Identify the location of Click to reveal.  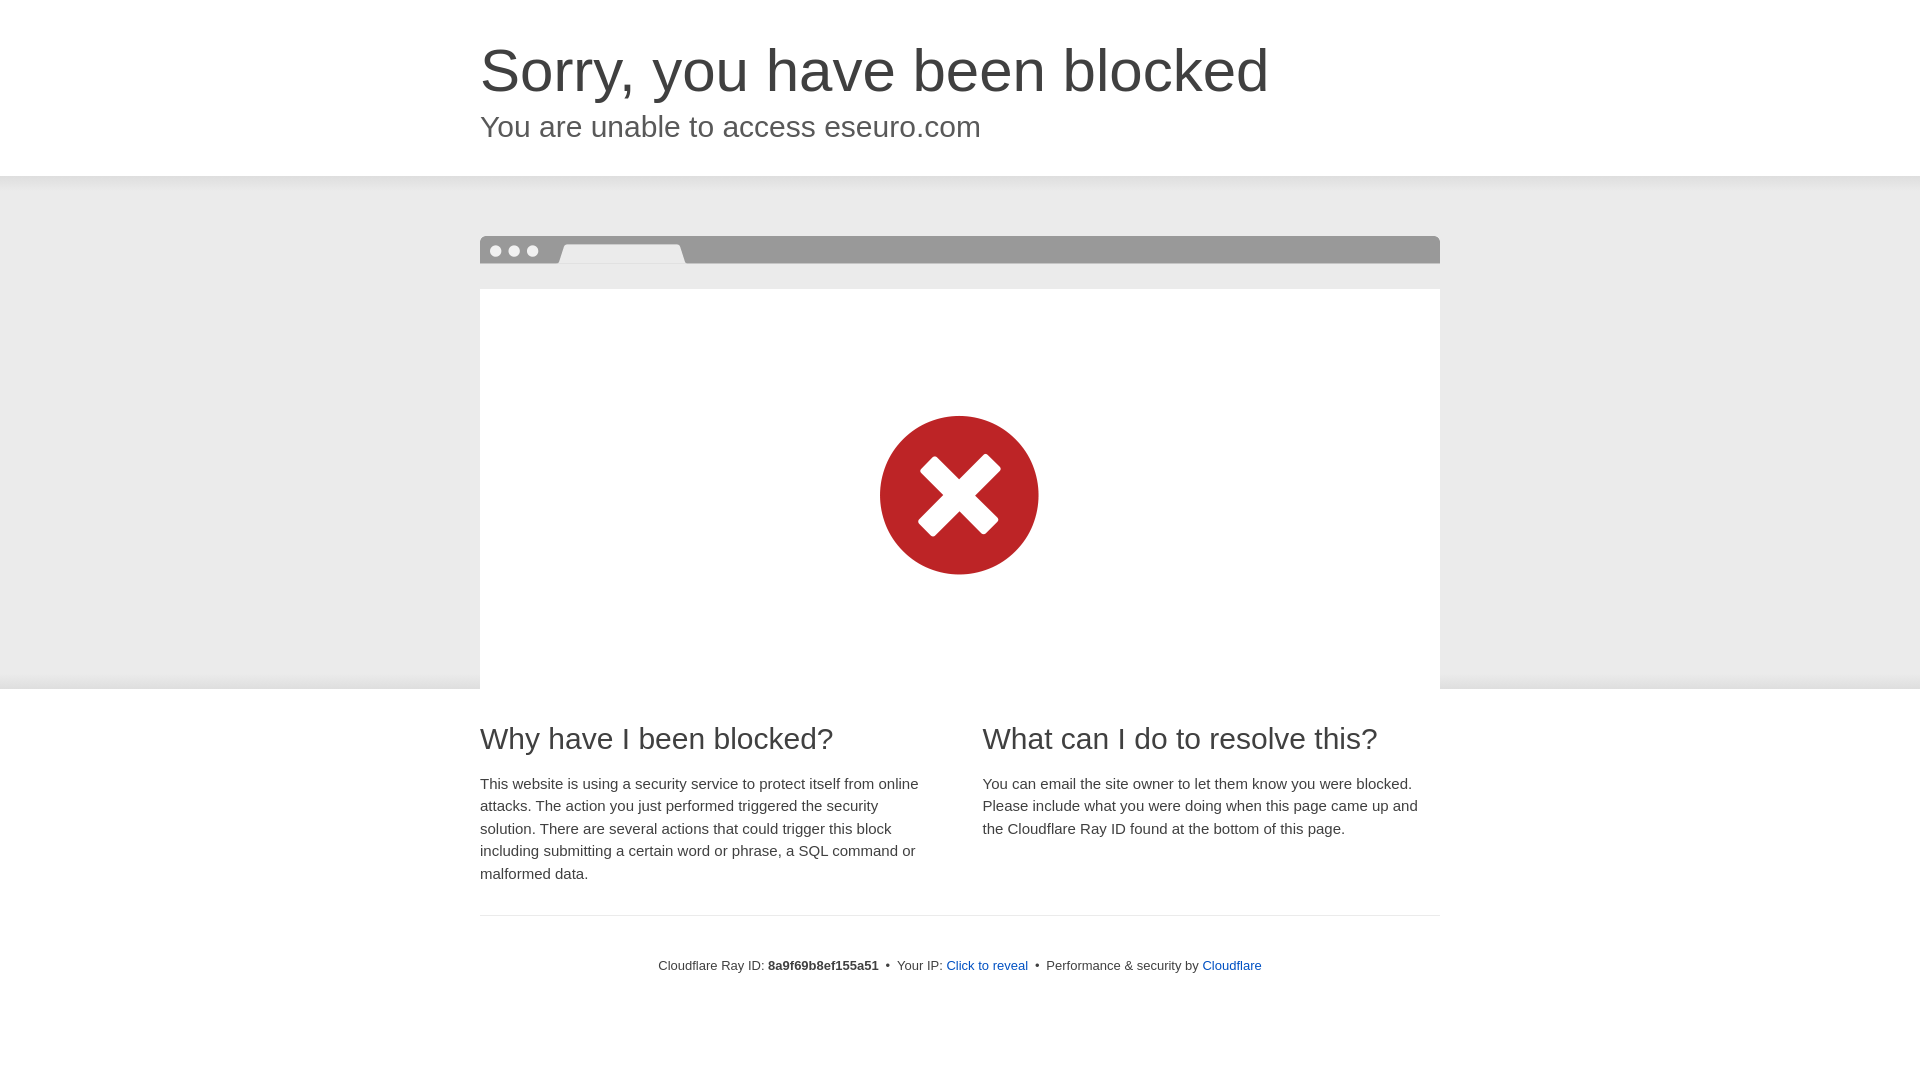
(986, 966).